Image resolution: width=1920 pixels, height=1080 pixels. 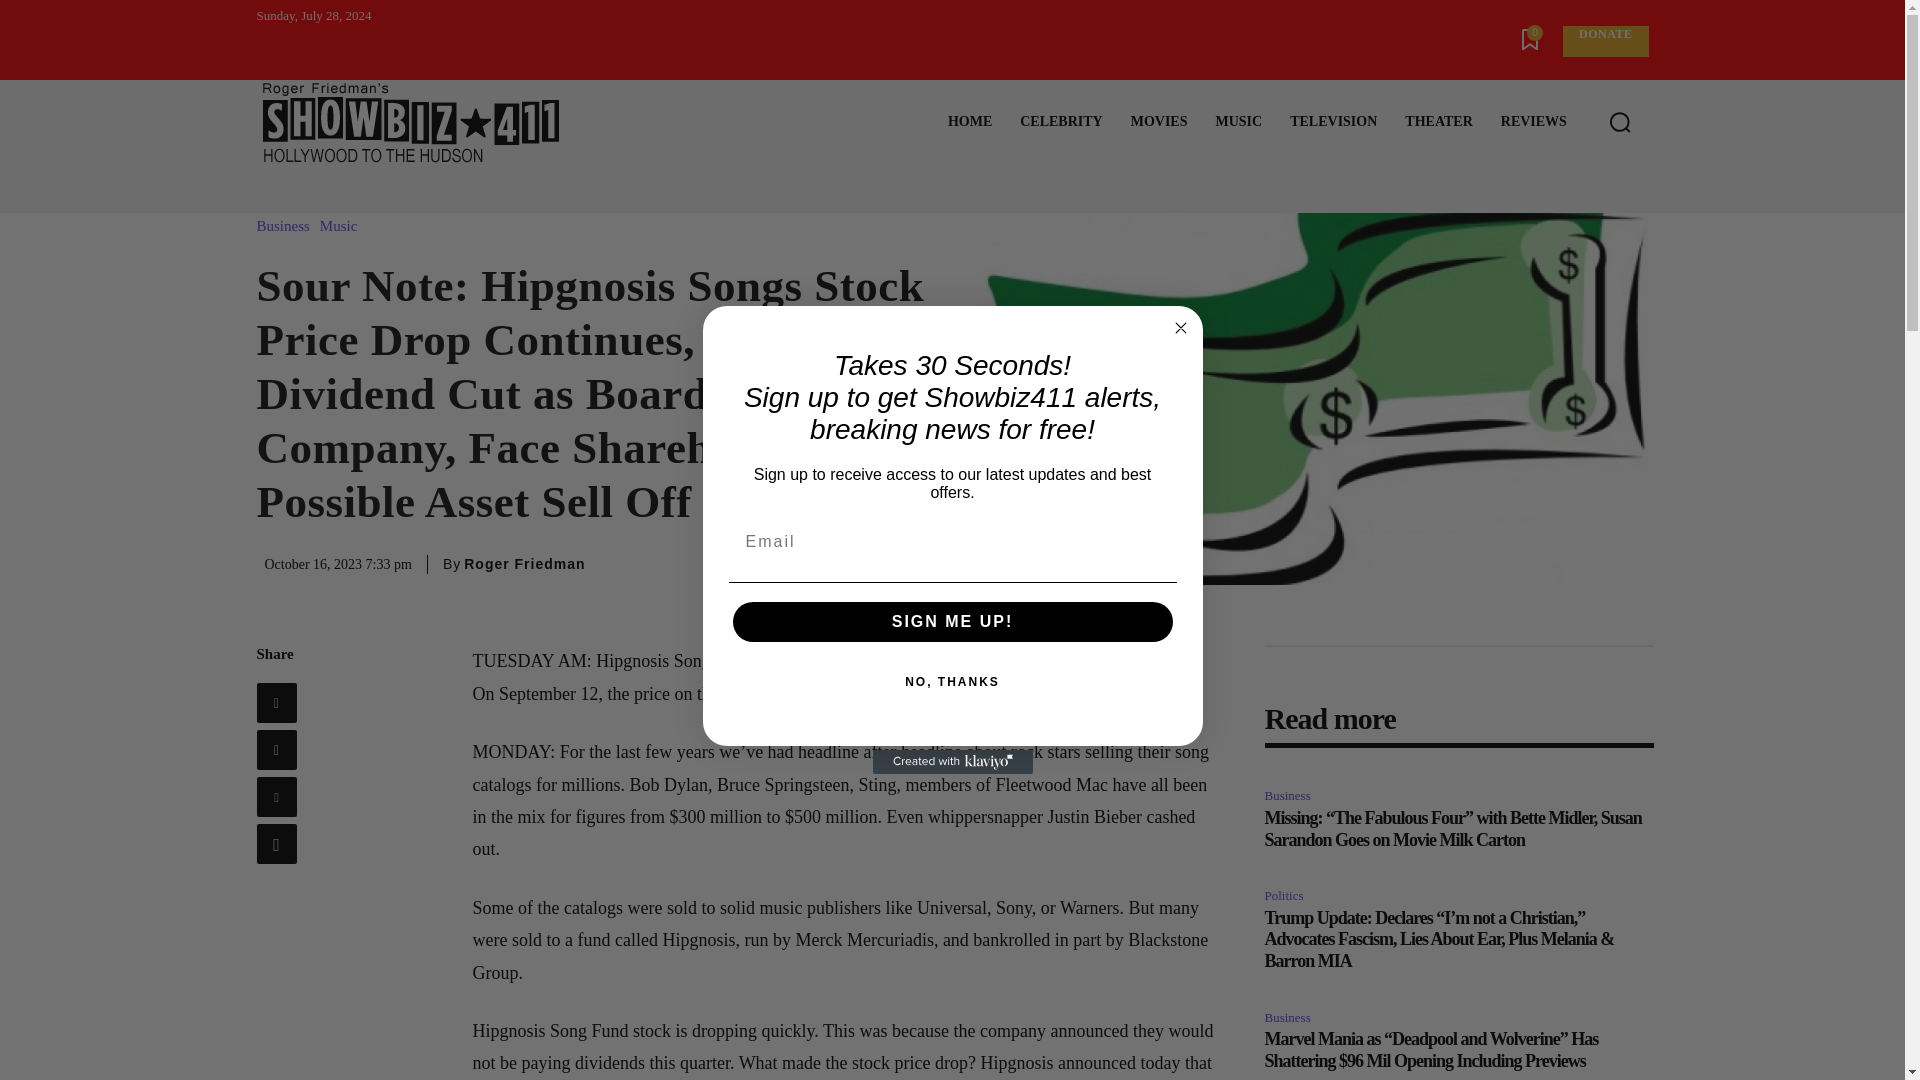 What do you see at coordinates (1438, 122) in the screenshot?
I see `THEATER` at bounding box center [1438, 122].